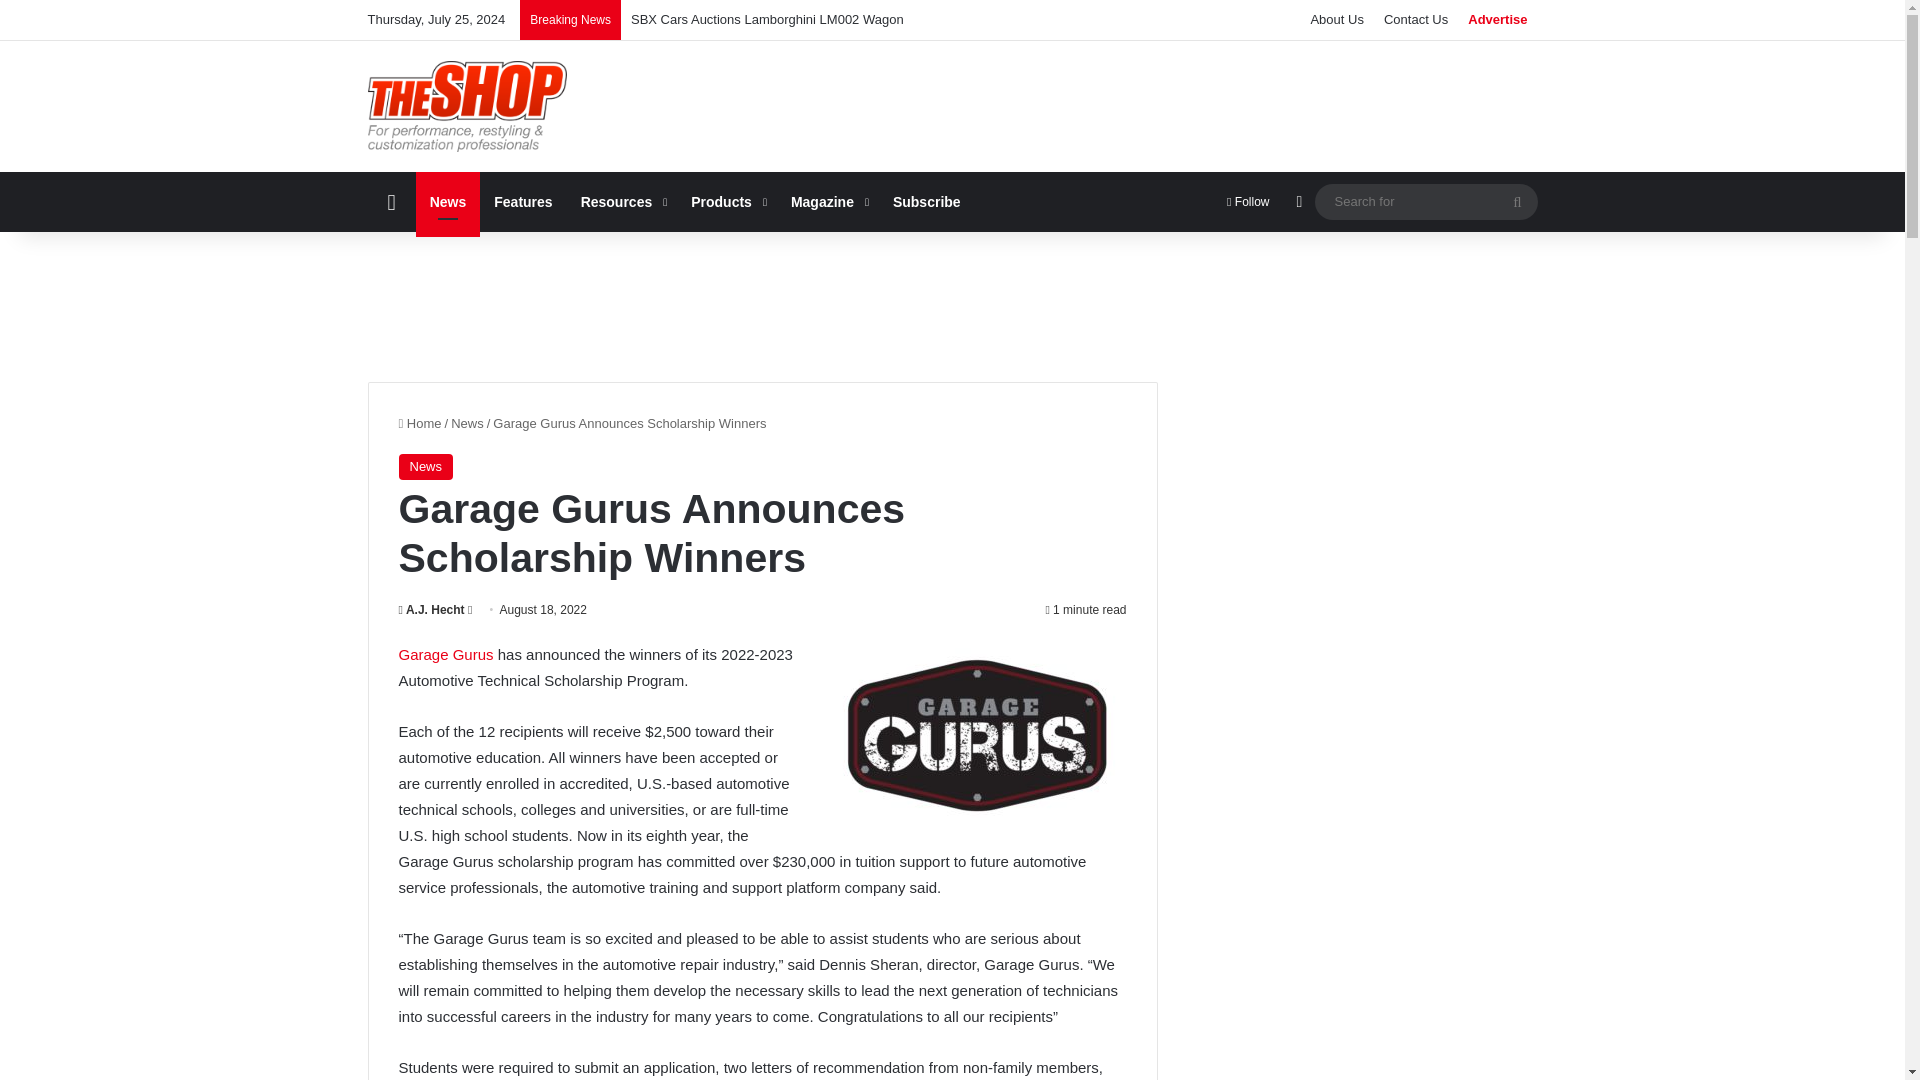  I want to click on A.J. Hecht, so click(430, 609).